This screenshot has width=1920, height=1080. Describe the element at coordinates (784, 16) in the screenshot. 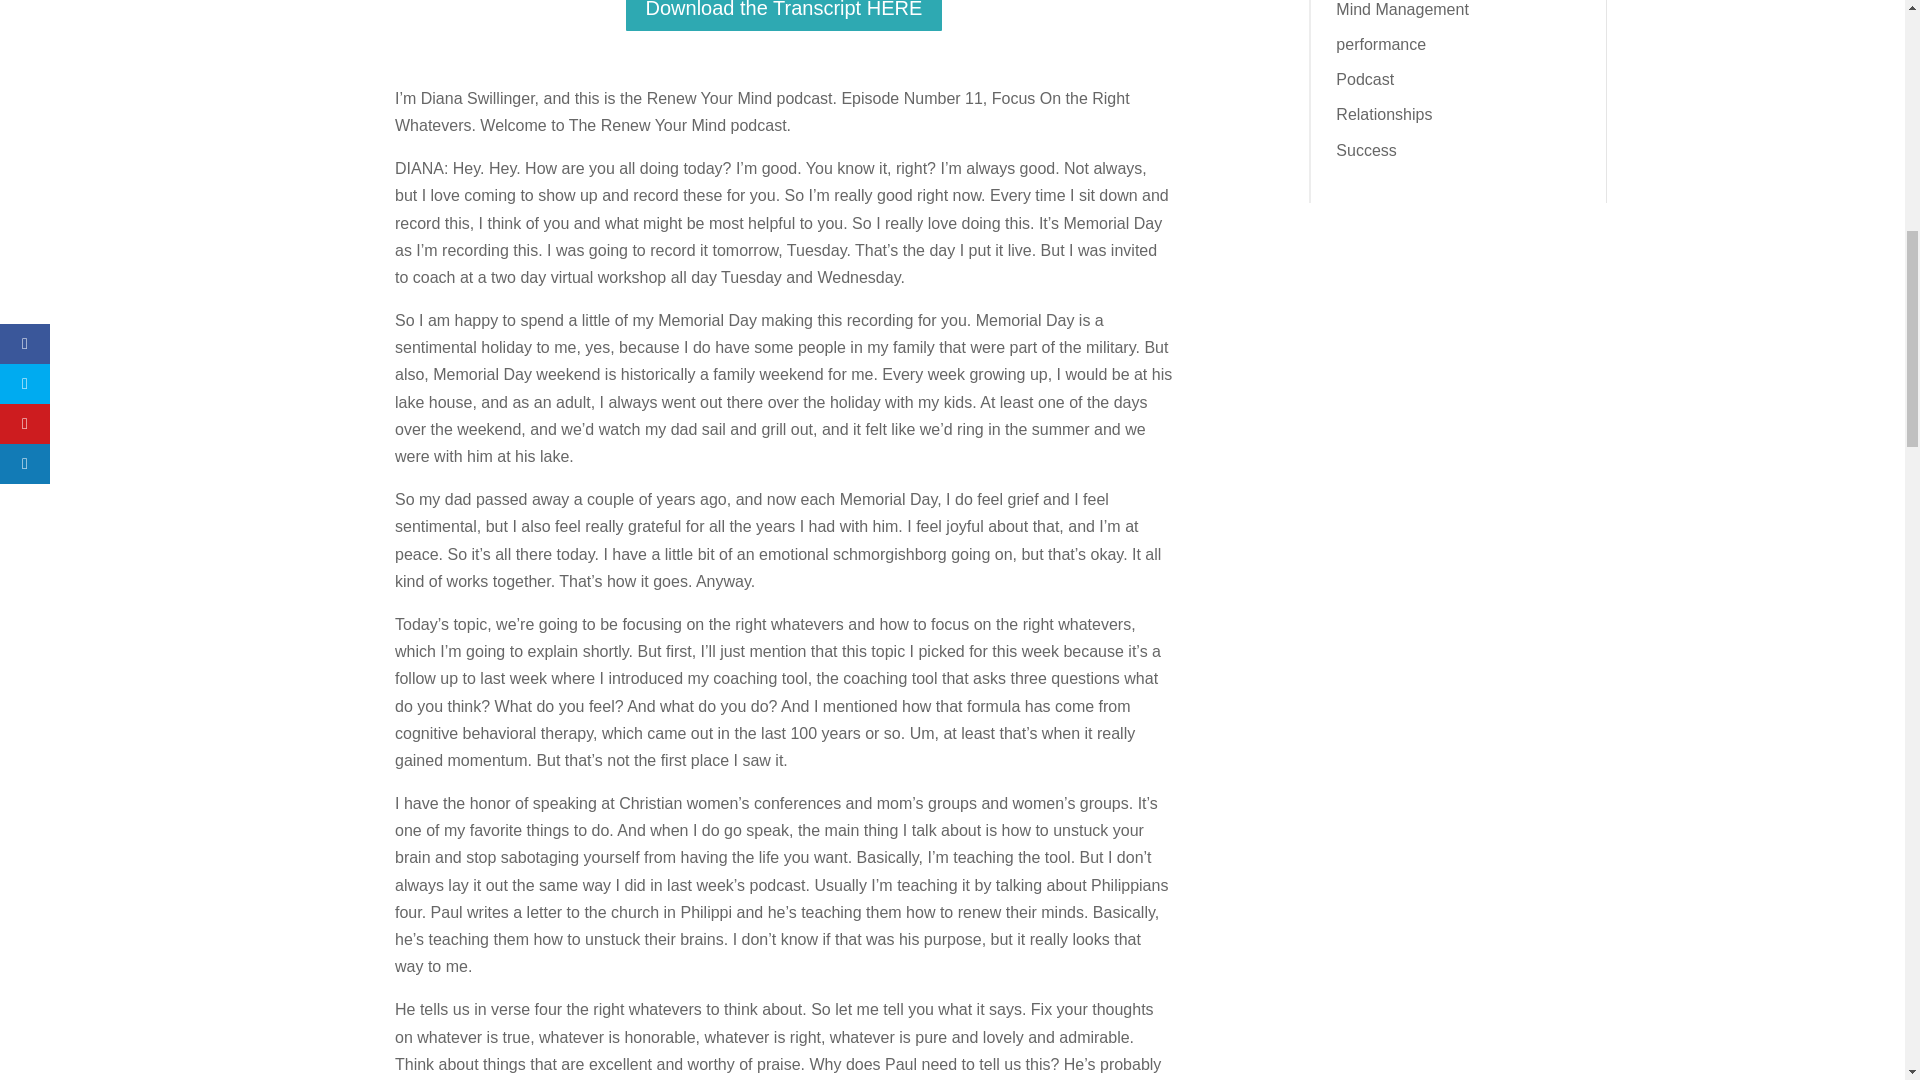

I see `Download the Transcript HERE` at that location.